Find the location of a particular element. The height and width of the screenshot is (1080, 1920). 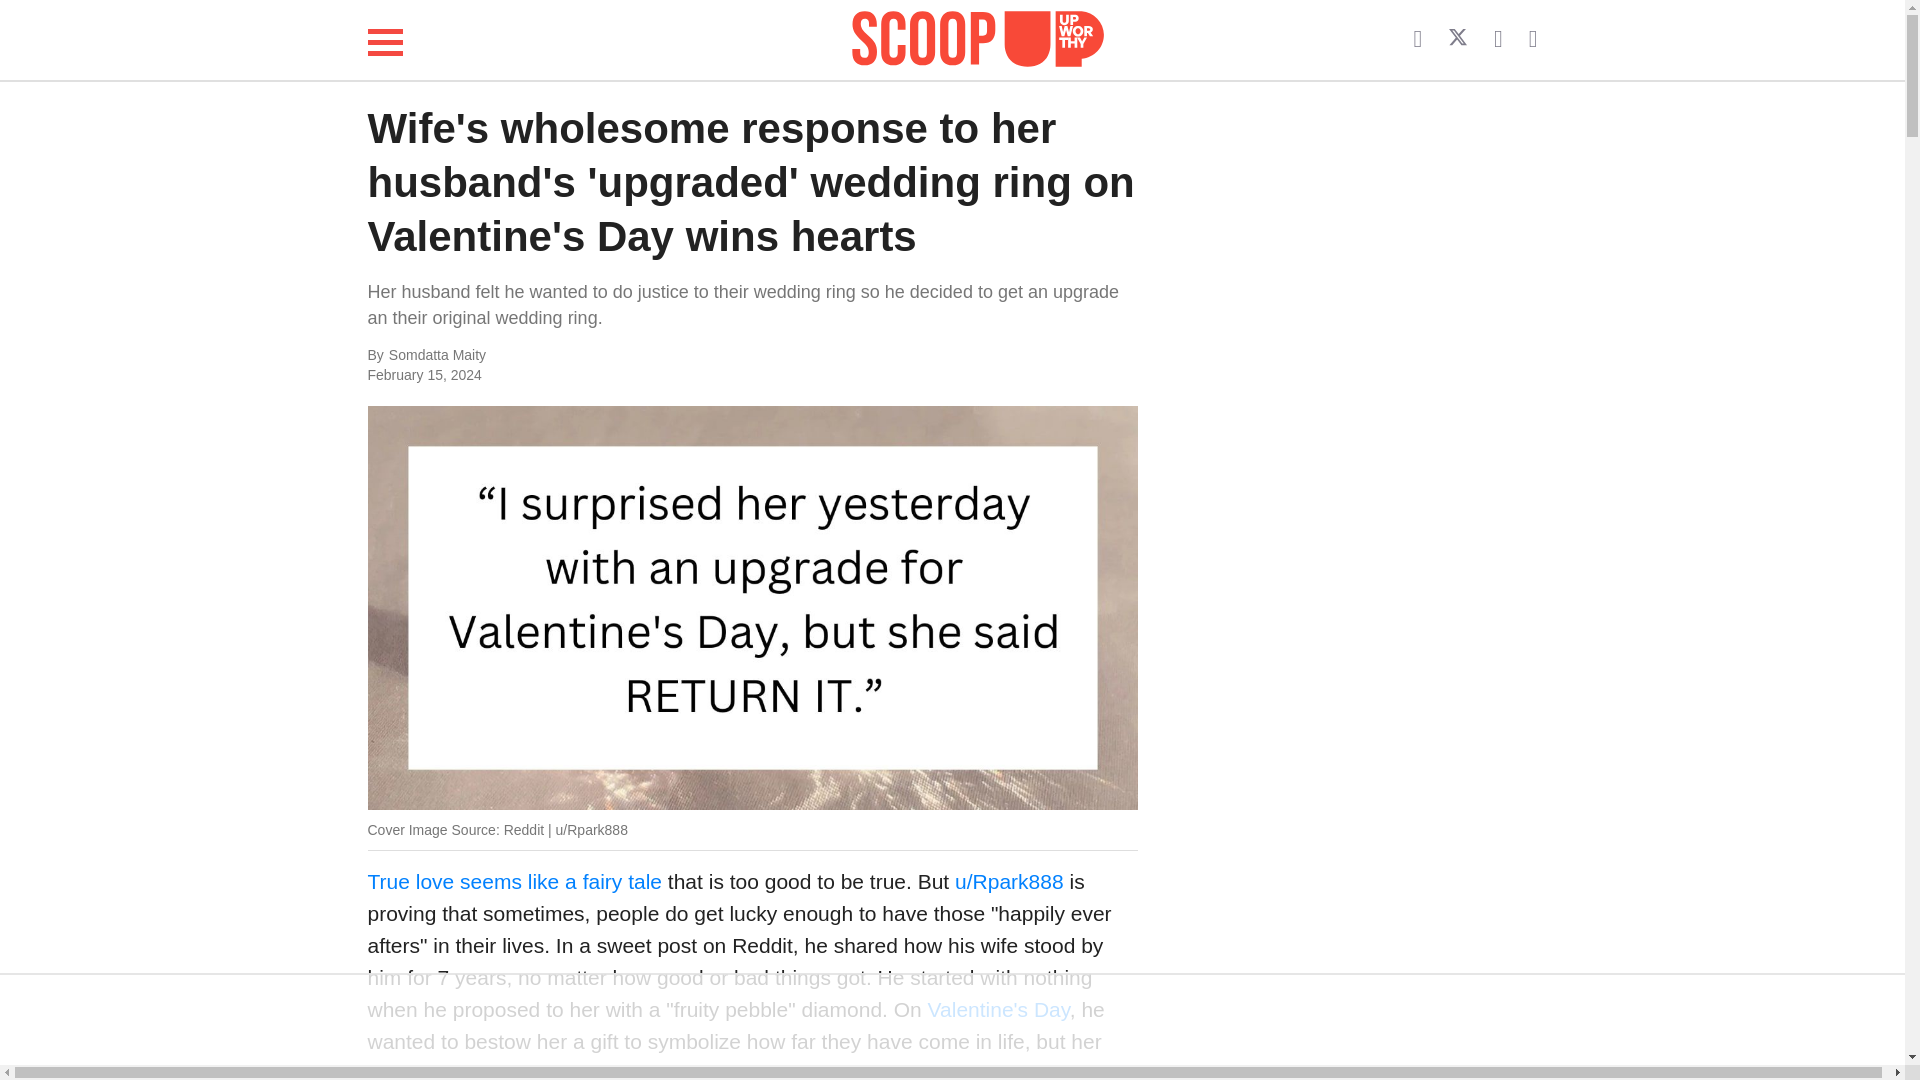

SCOOP UPWORTHY is located at coordinates (978, 40).